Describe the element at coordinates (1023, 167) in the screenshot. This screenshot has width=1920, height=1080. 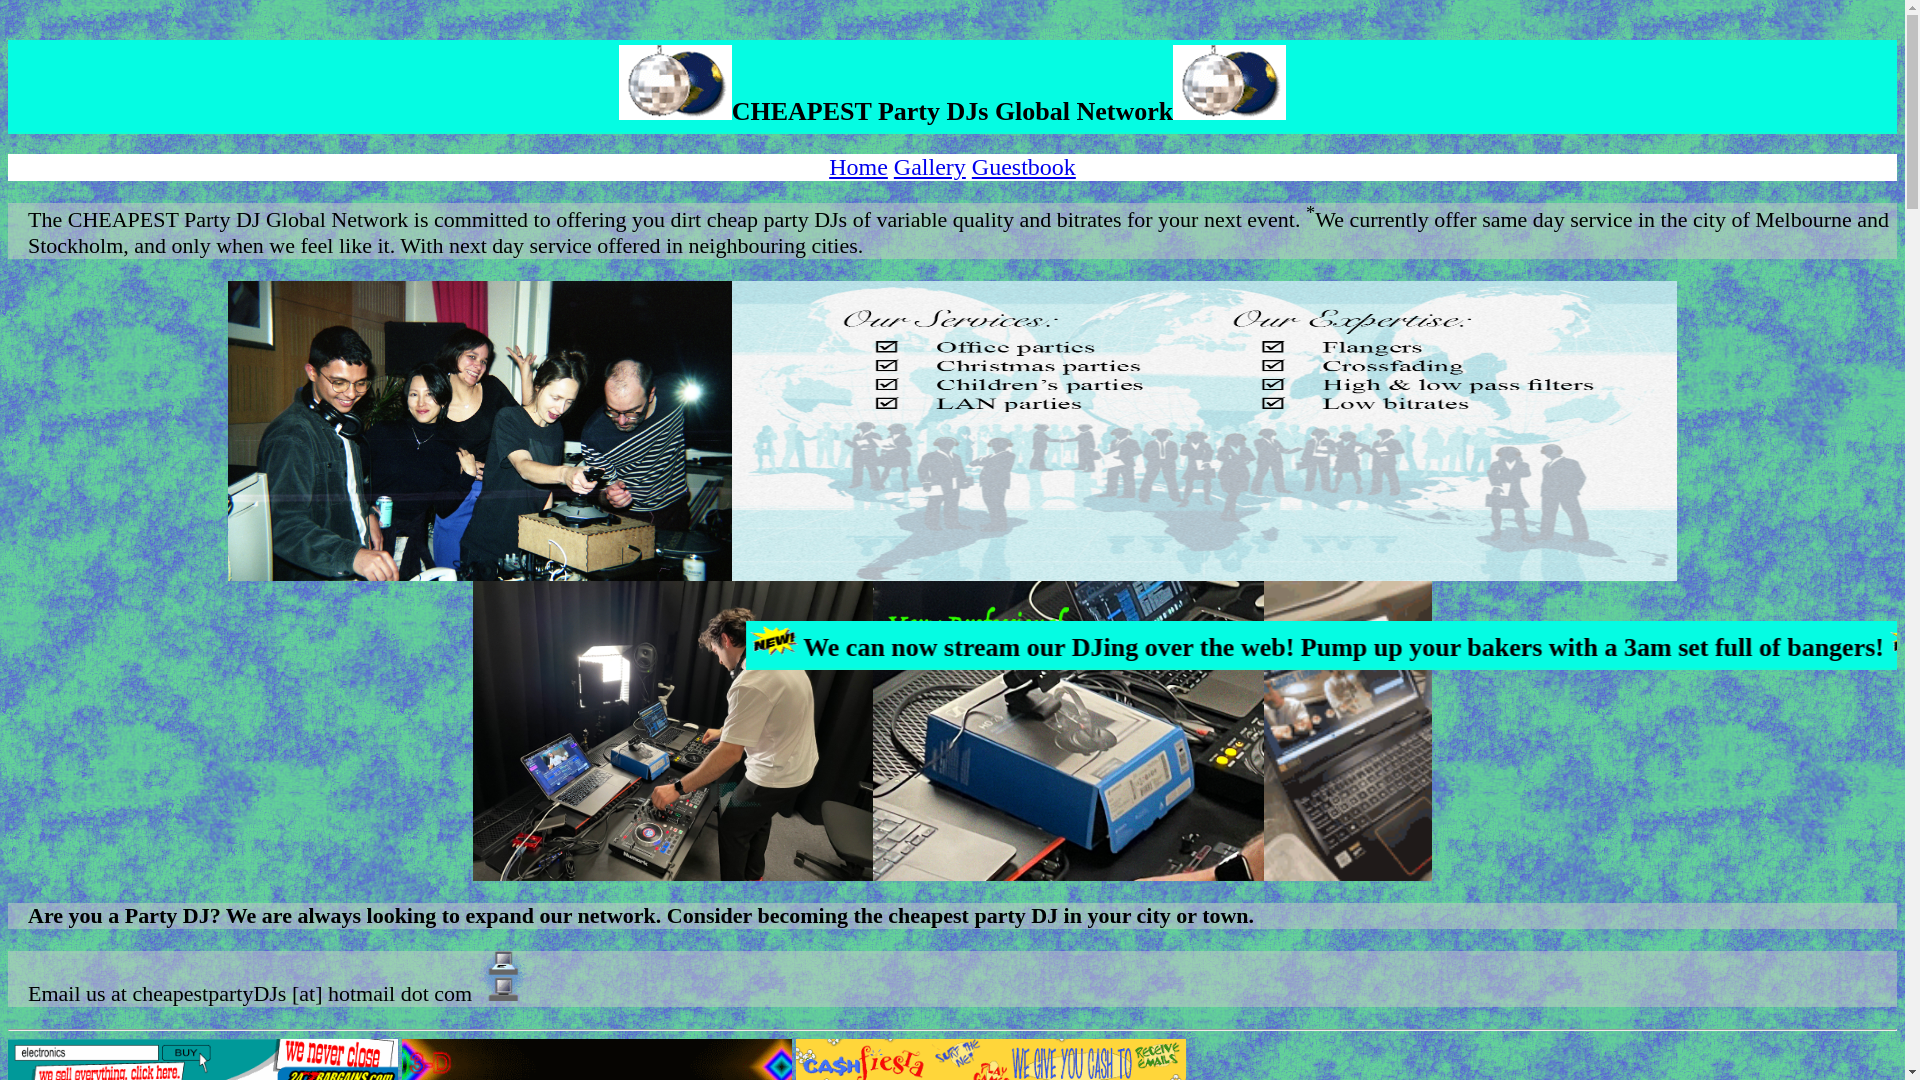
I see `Guestbook` at that location.